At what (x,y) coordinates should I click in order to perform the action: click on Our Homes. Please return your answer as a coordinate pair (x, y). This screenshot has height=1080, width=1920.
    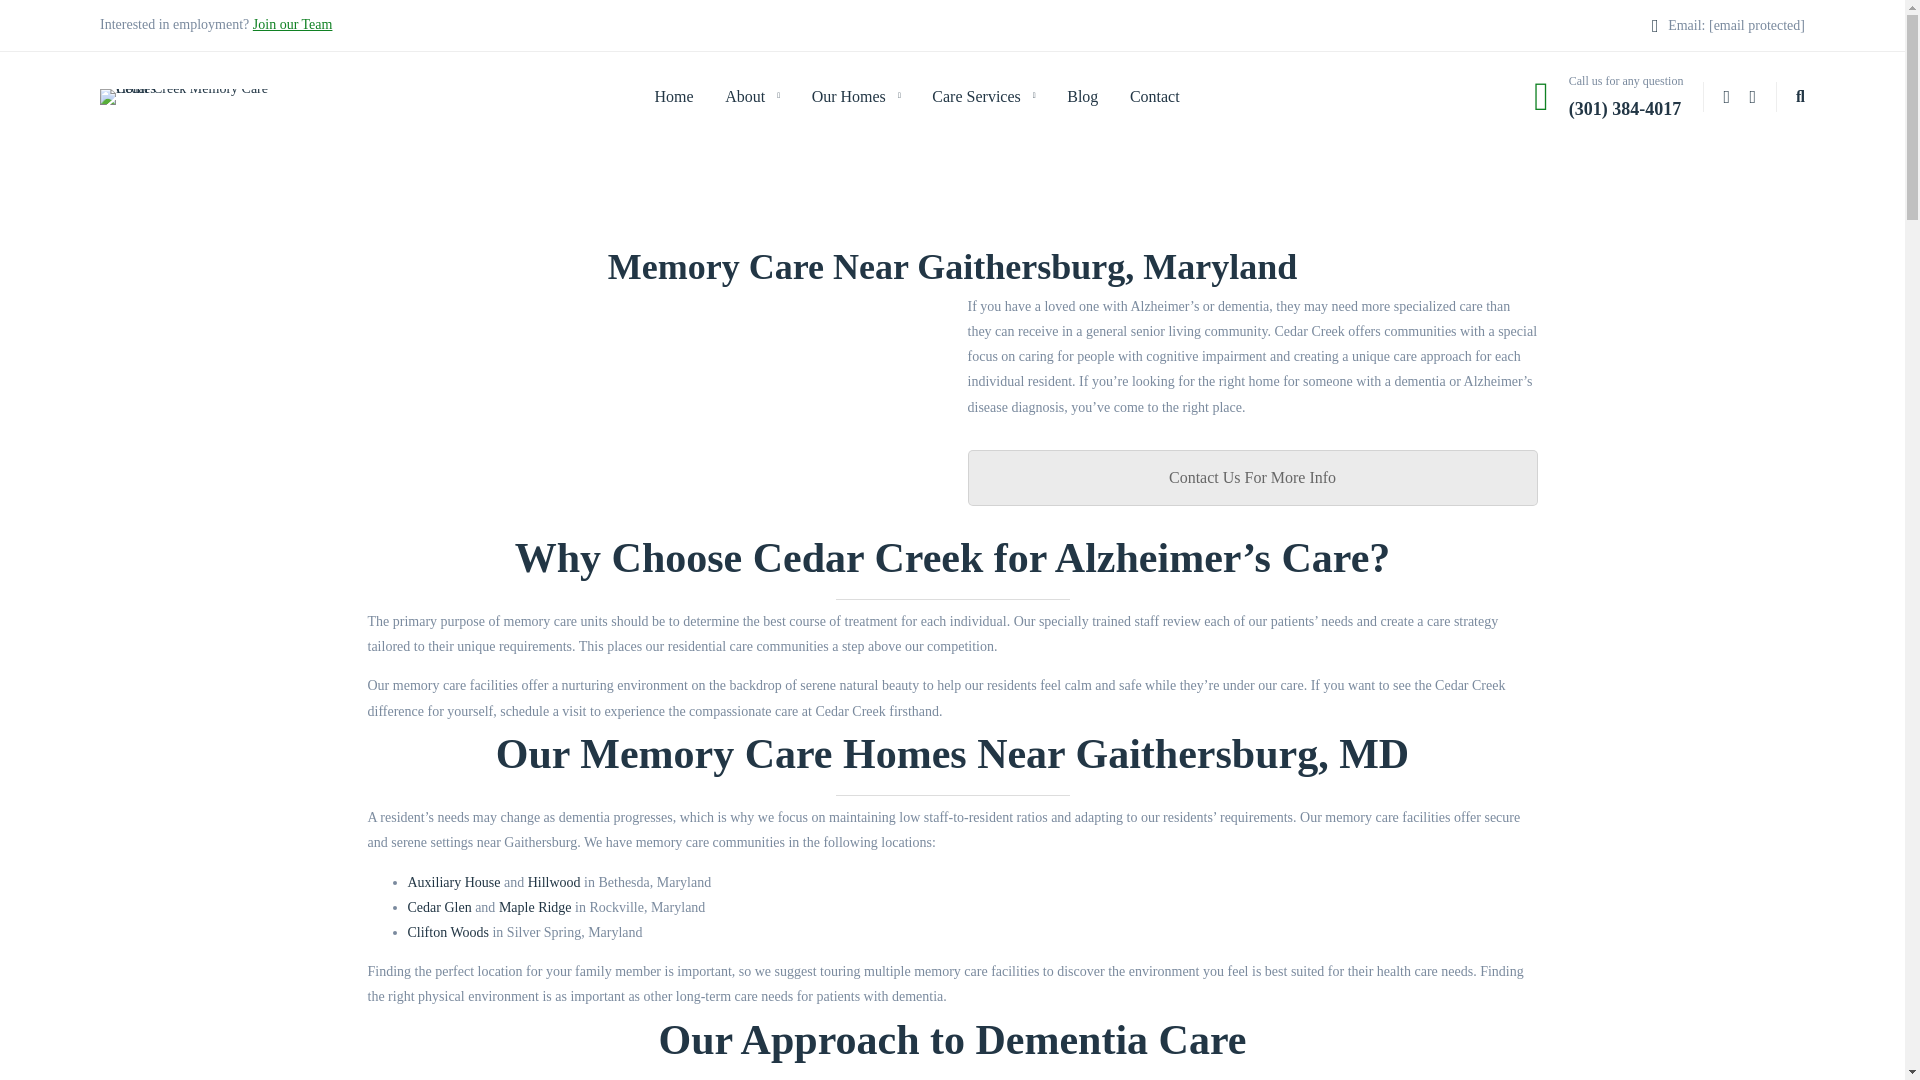
    Looking at the image, I should click on (856, 96).